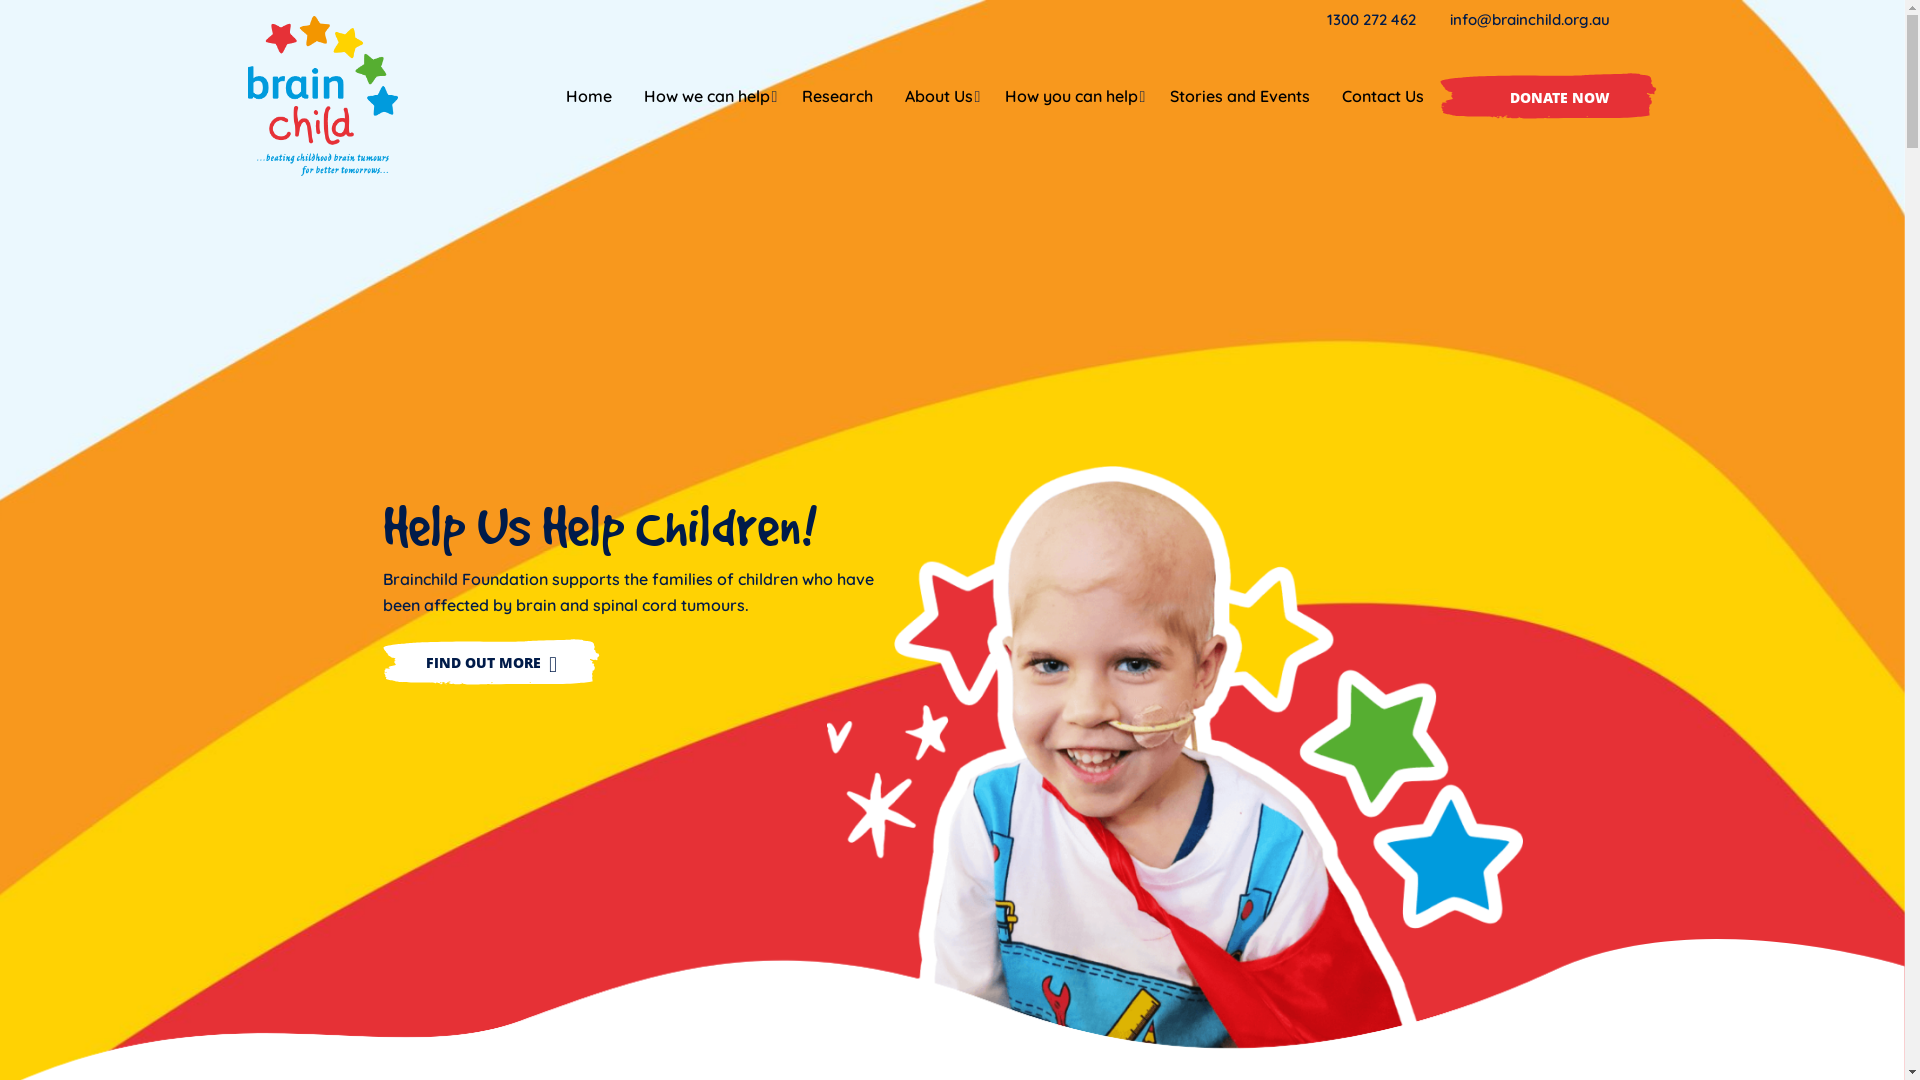 The image size is (1920, 1080). I want to click on Research, so click(838, 96).